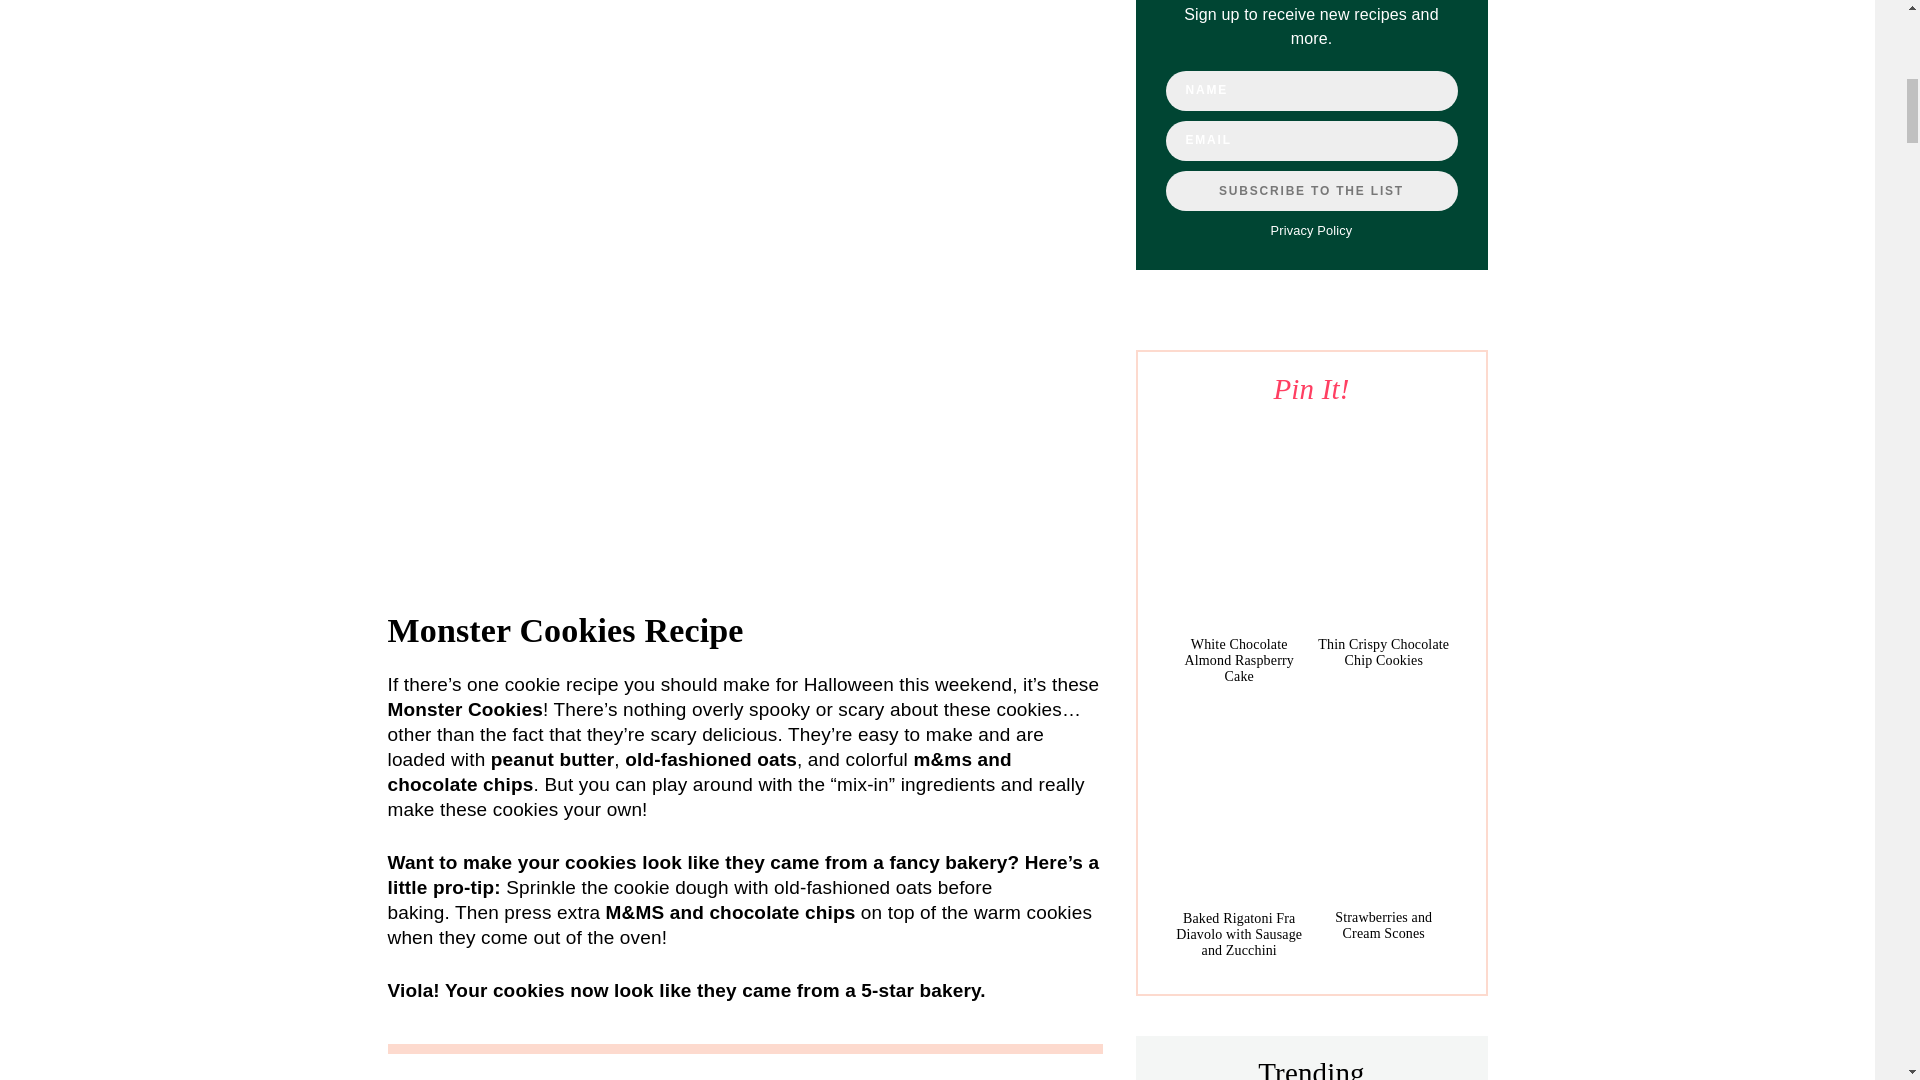 The height and width of the screenshot is (1080, 1920). I want to click on Thin Crispy Chocolate Chip Cookies, so click(1383, 652).